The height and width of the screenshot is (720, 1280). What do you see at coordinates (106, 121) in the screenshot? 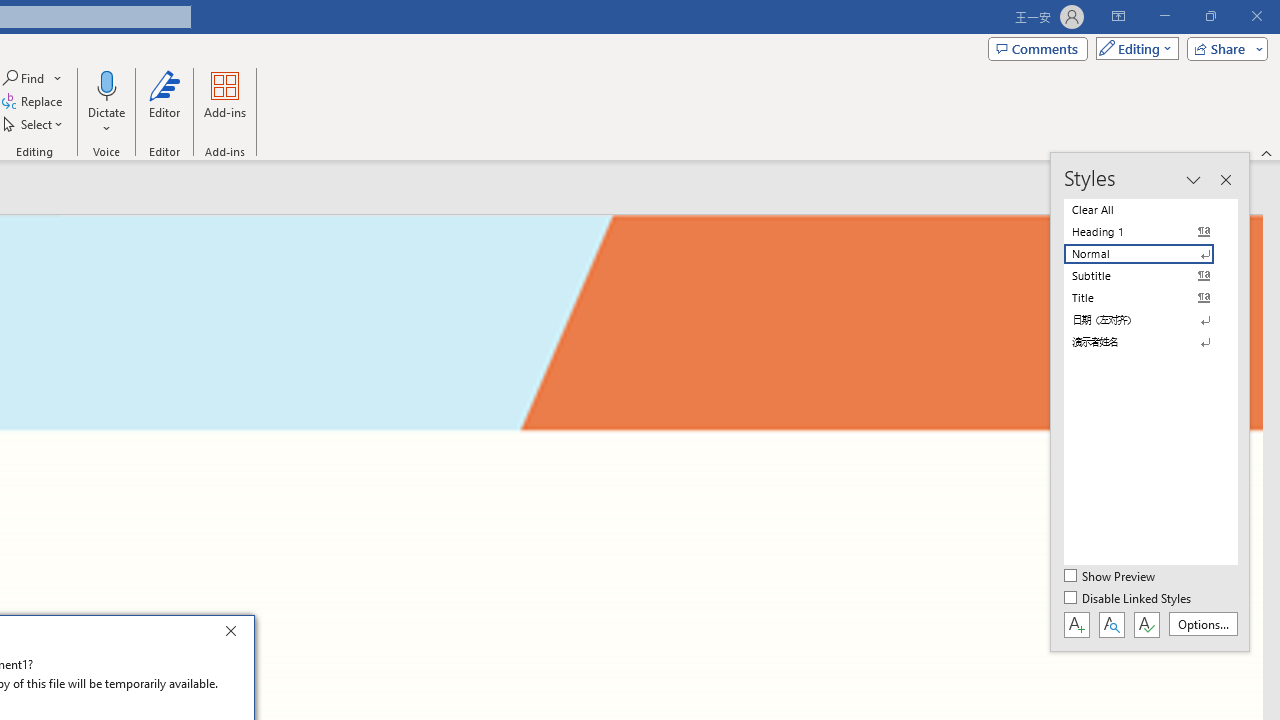
I see `More Options` at bounding box center [106, 121].